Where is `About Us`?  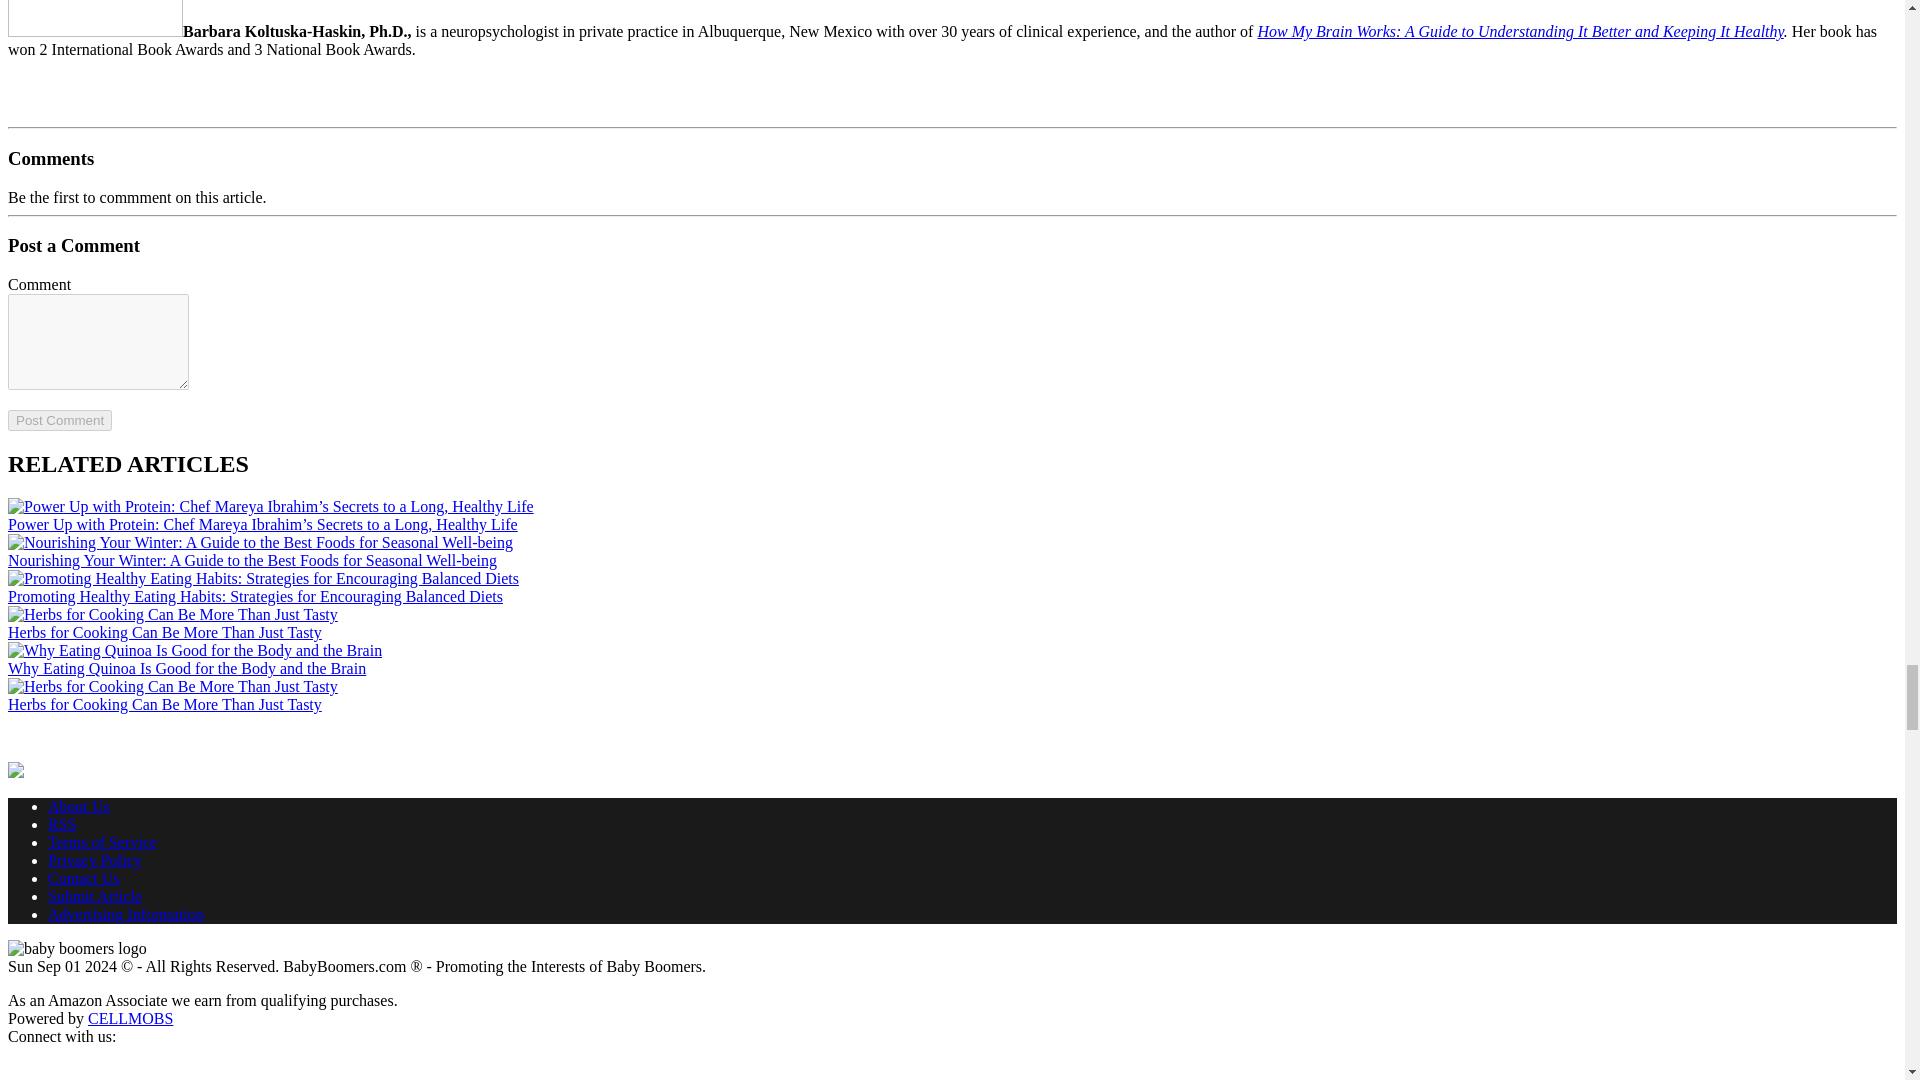
About Us is located at coordinates (78, 806).